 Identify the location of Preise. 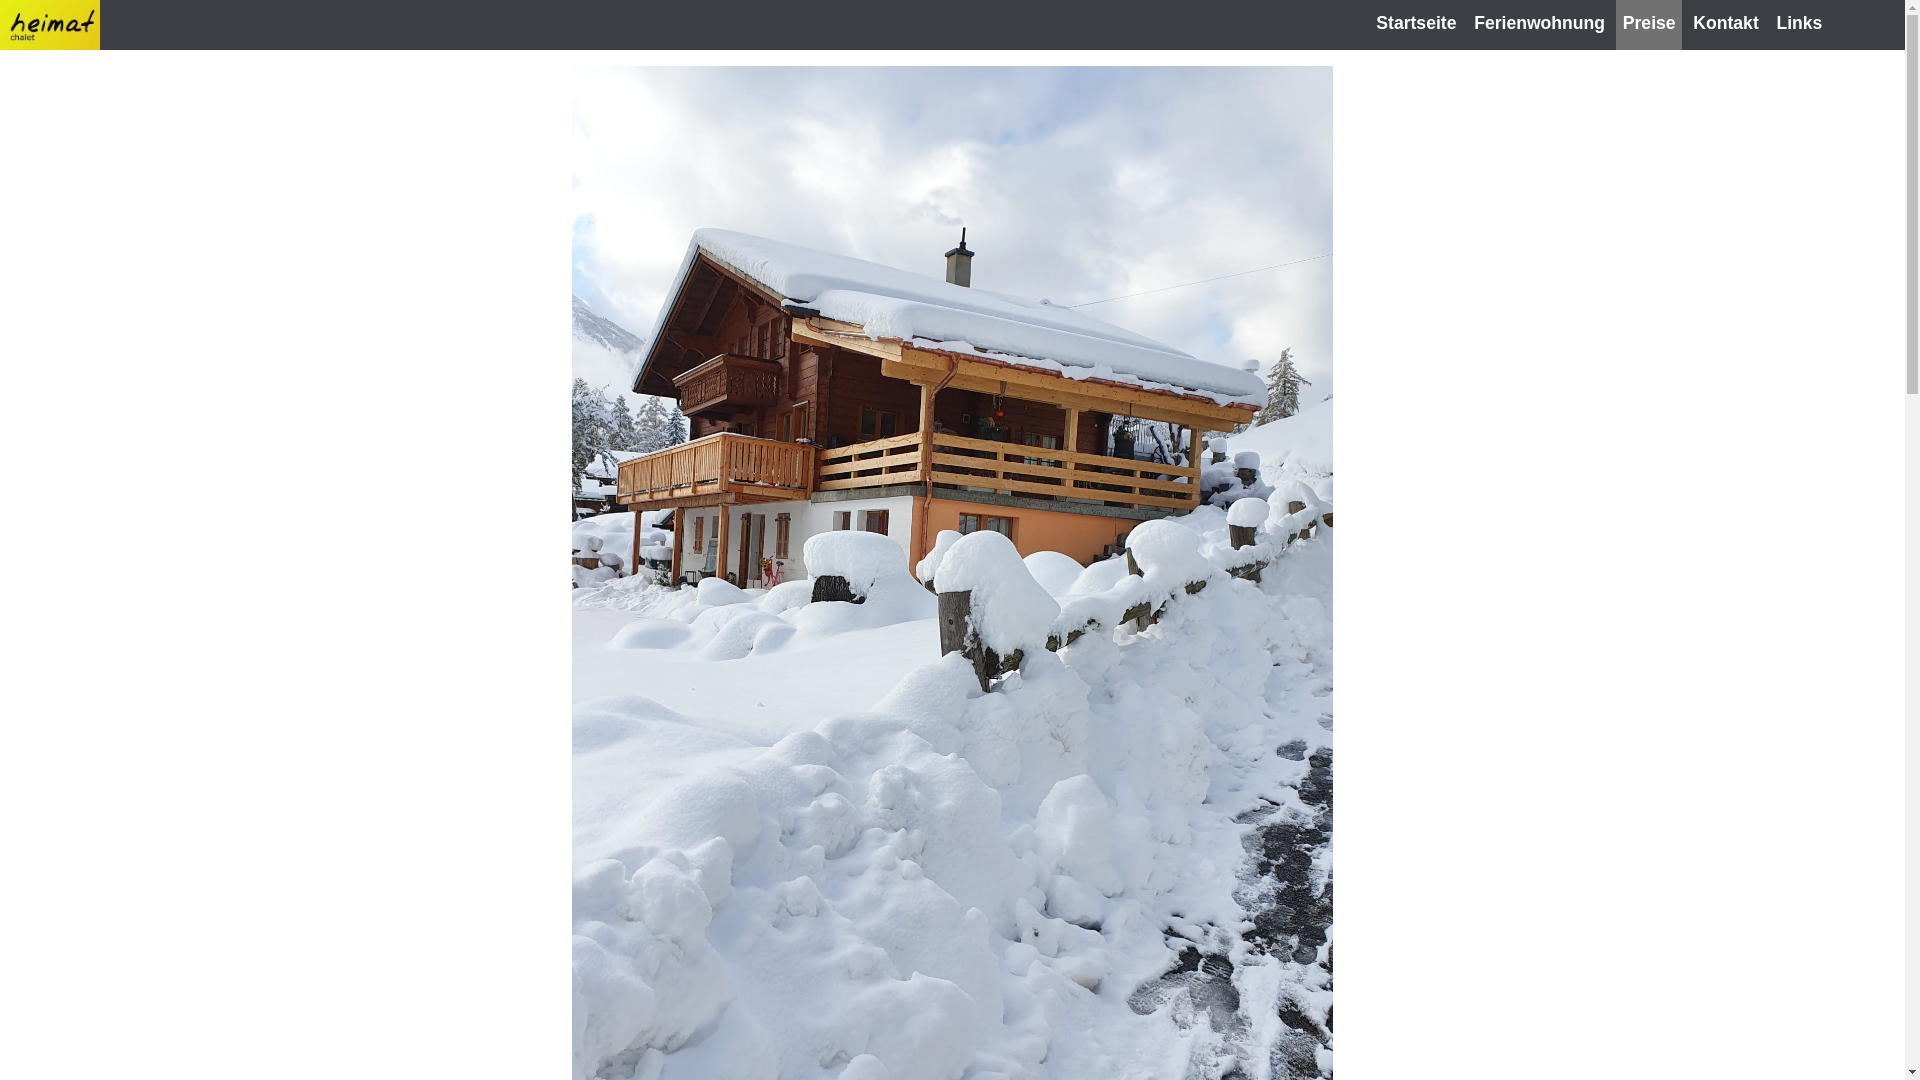
(1650, 24).